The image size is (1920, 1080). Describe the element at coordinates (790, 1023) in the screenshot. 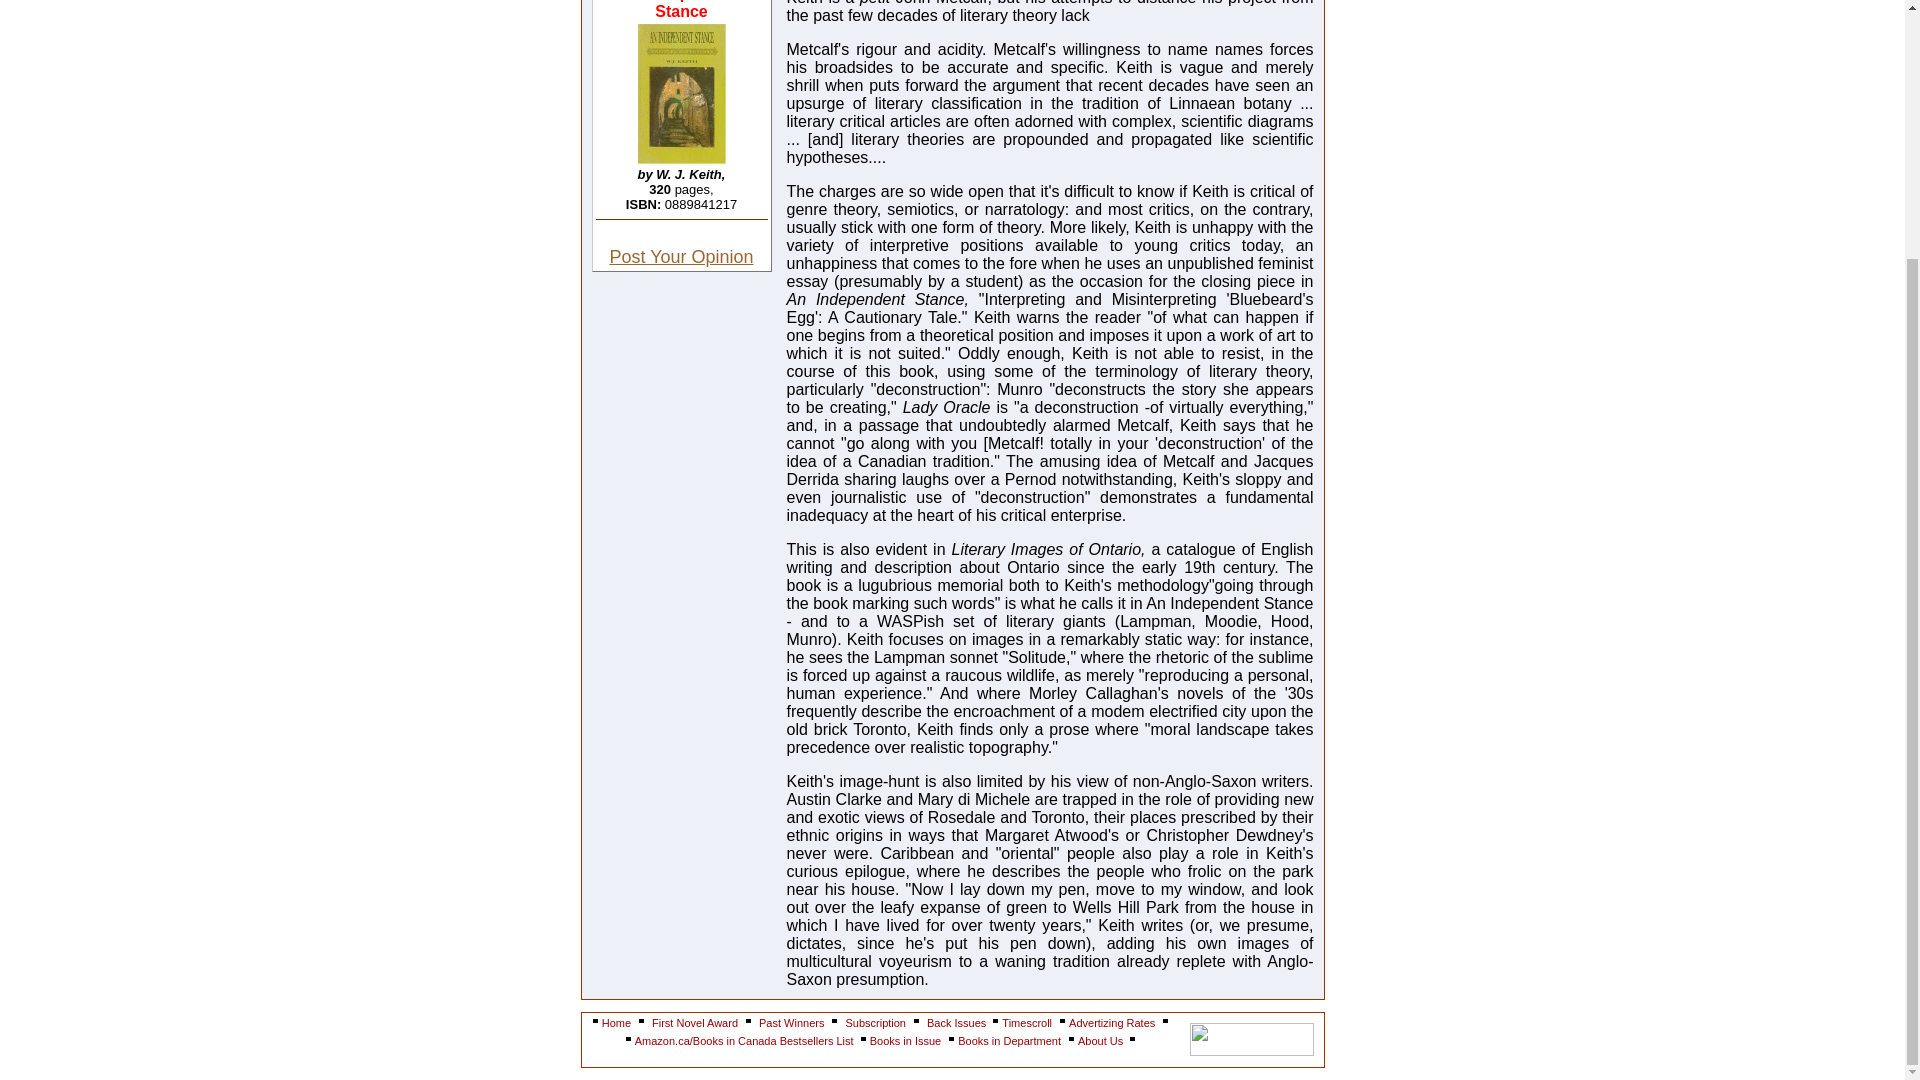

I see `Past Winners` at that location.